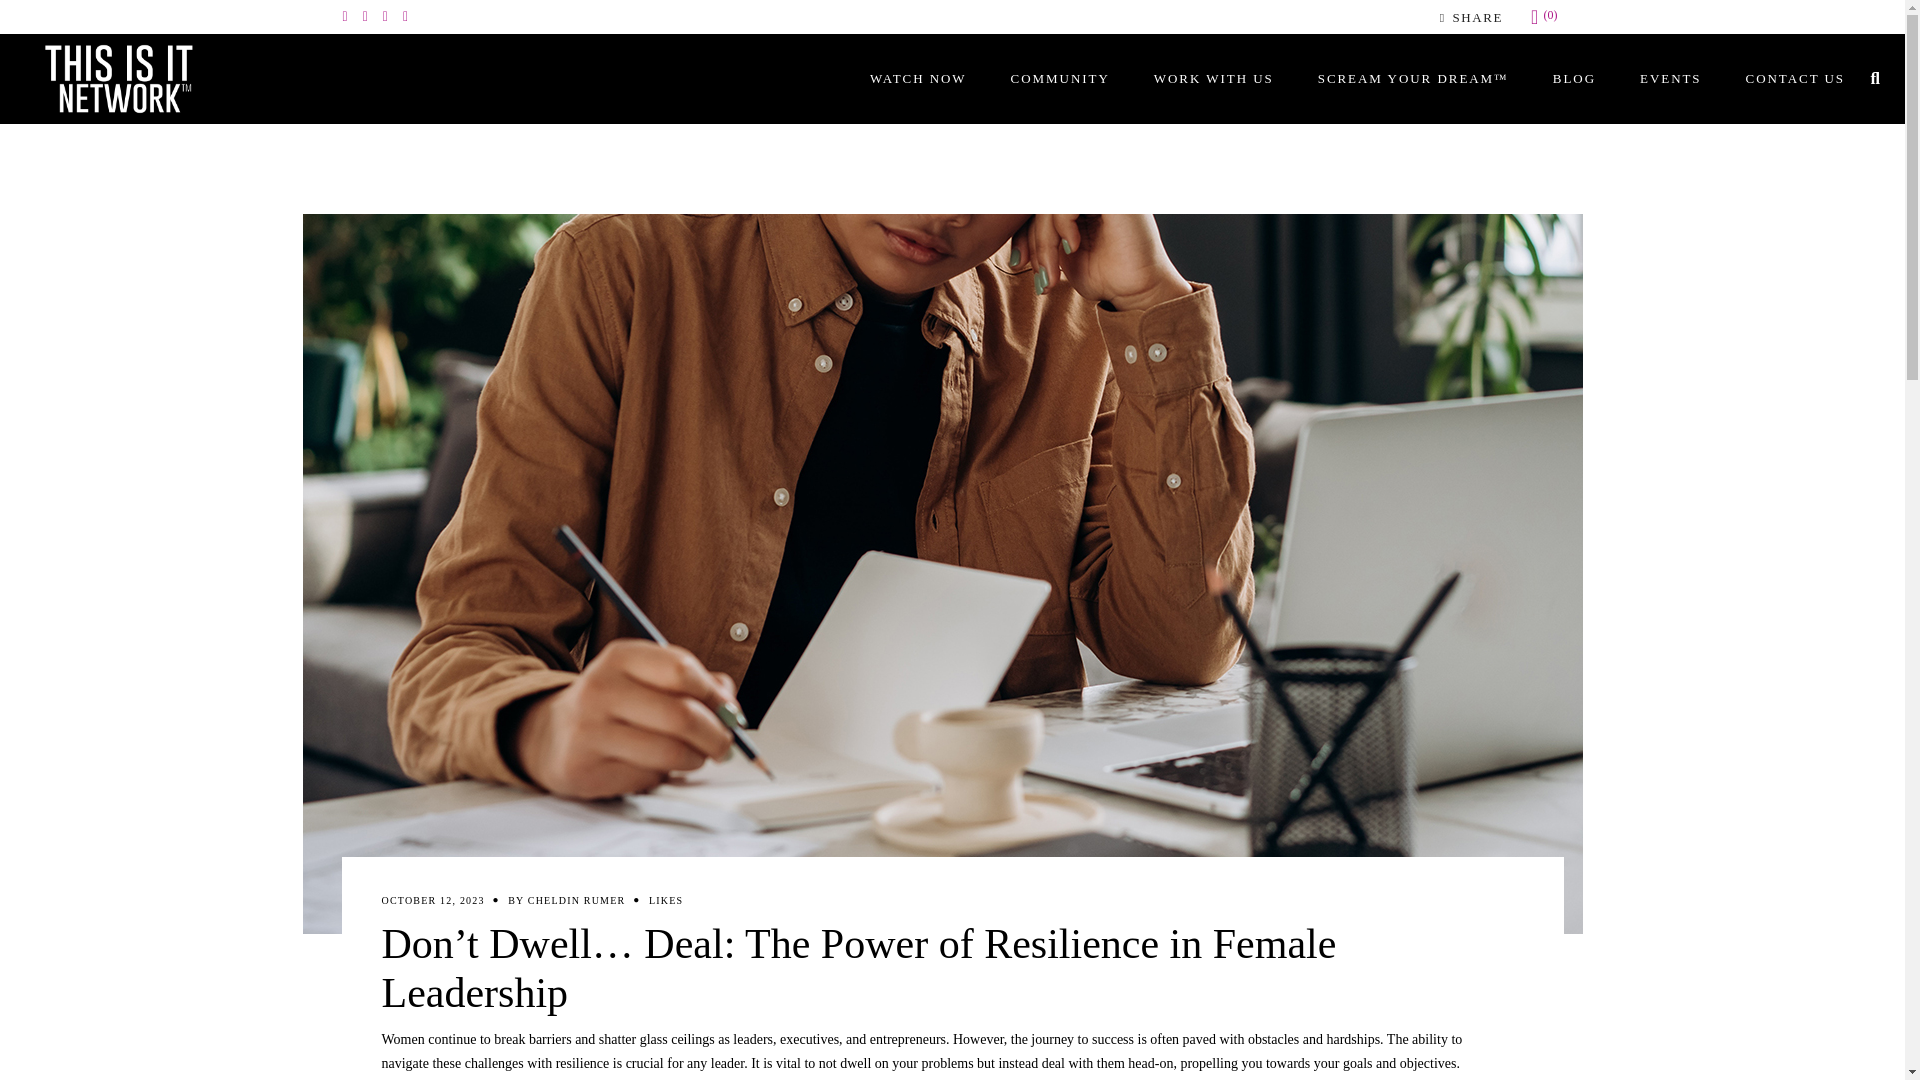 This screenshot has height=1080, width=1920. I want to click on Like this, so click(666, 900).